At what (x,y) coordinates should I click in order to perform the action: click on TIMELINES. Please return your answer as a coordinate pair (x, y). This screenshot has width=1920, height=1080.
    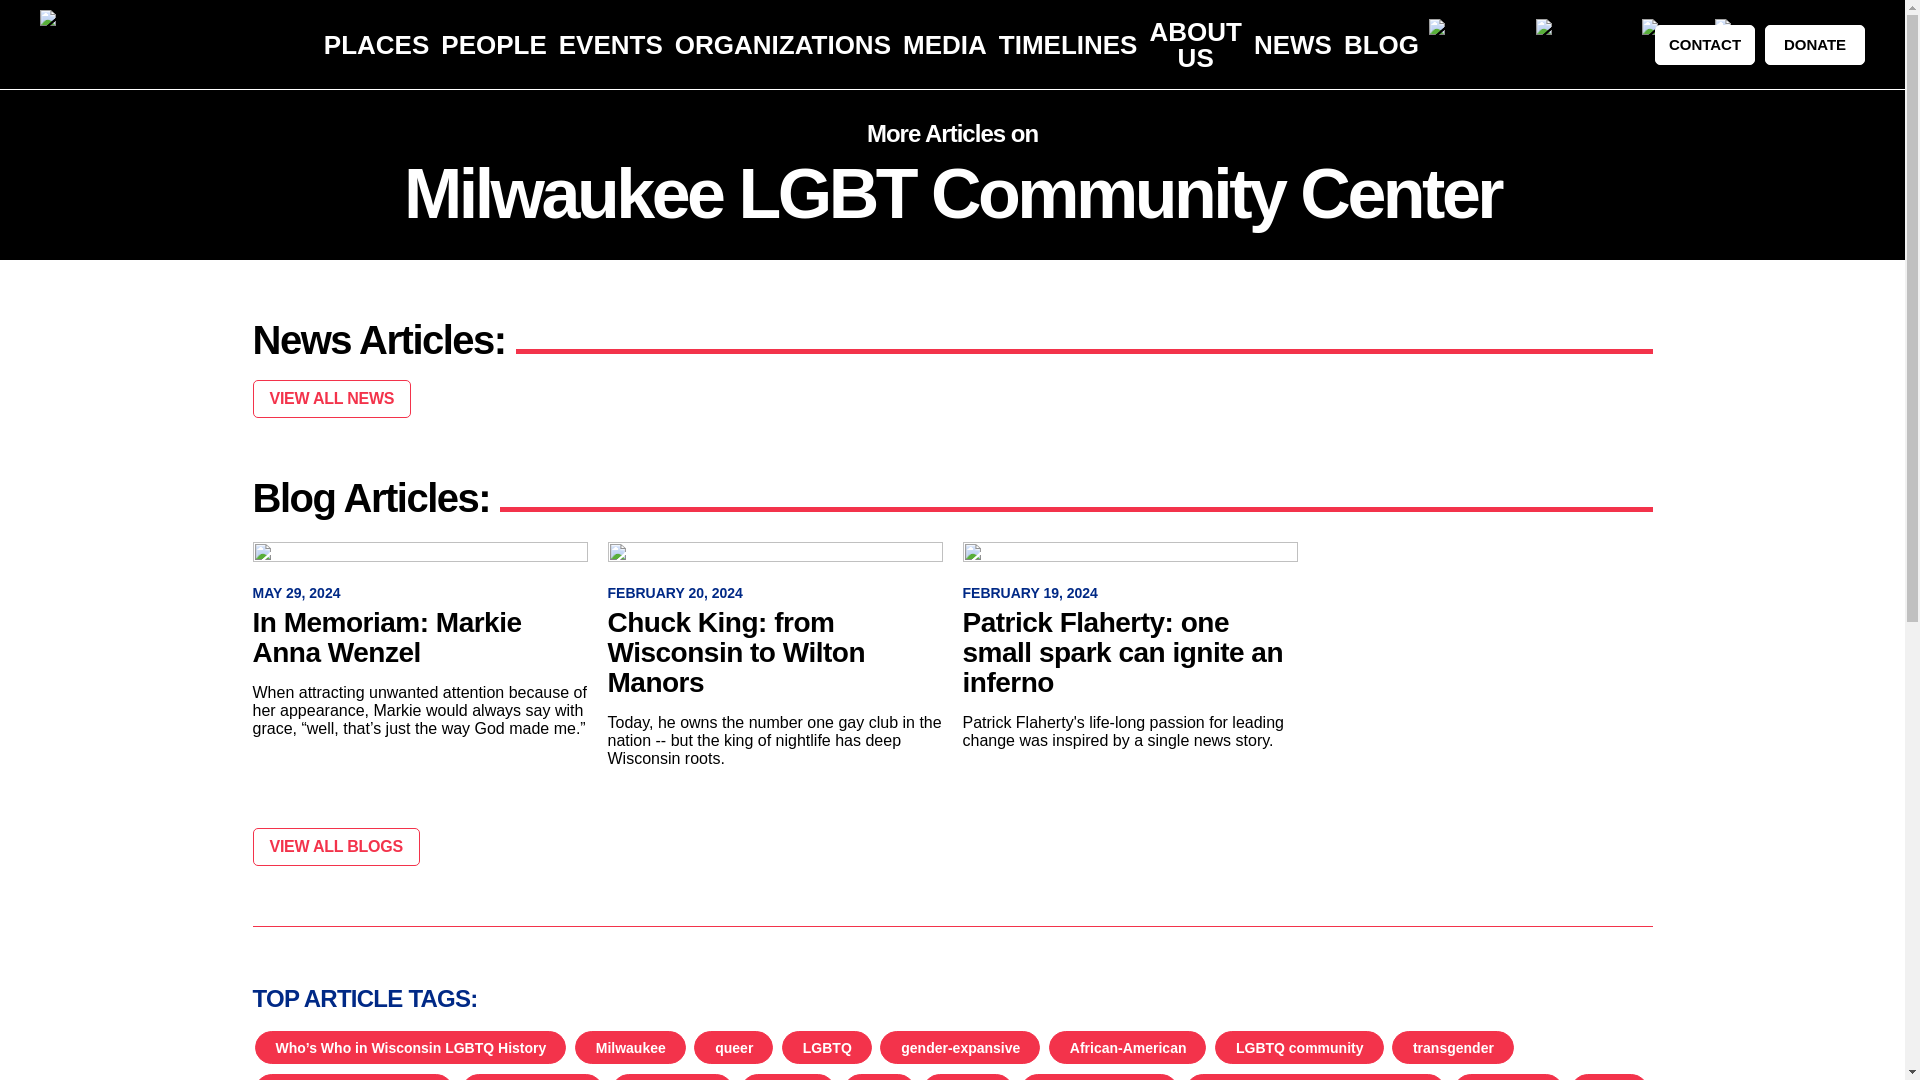
    Looking at the image, I should click on (1068, 45).